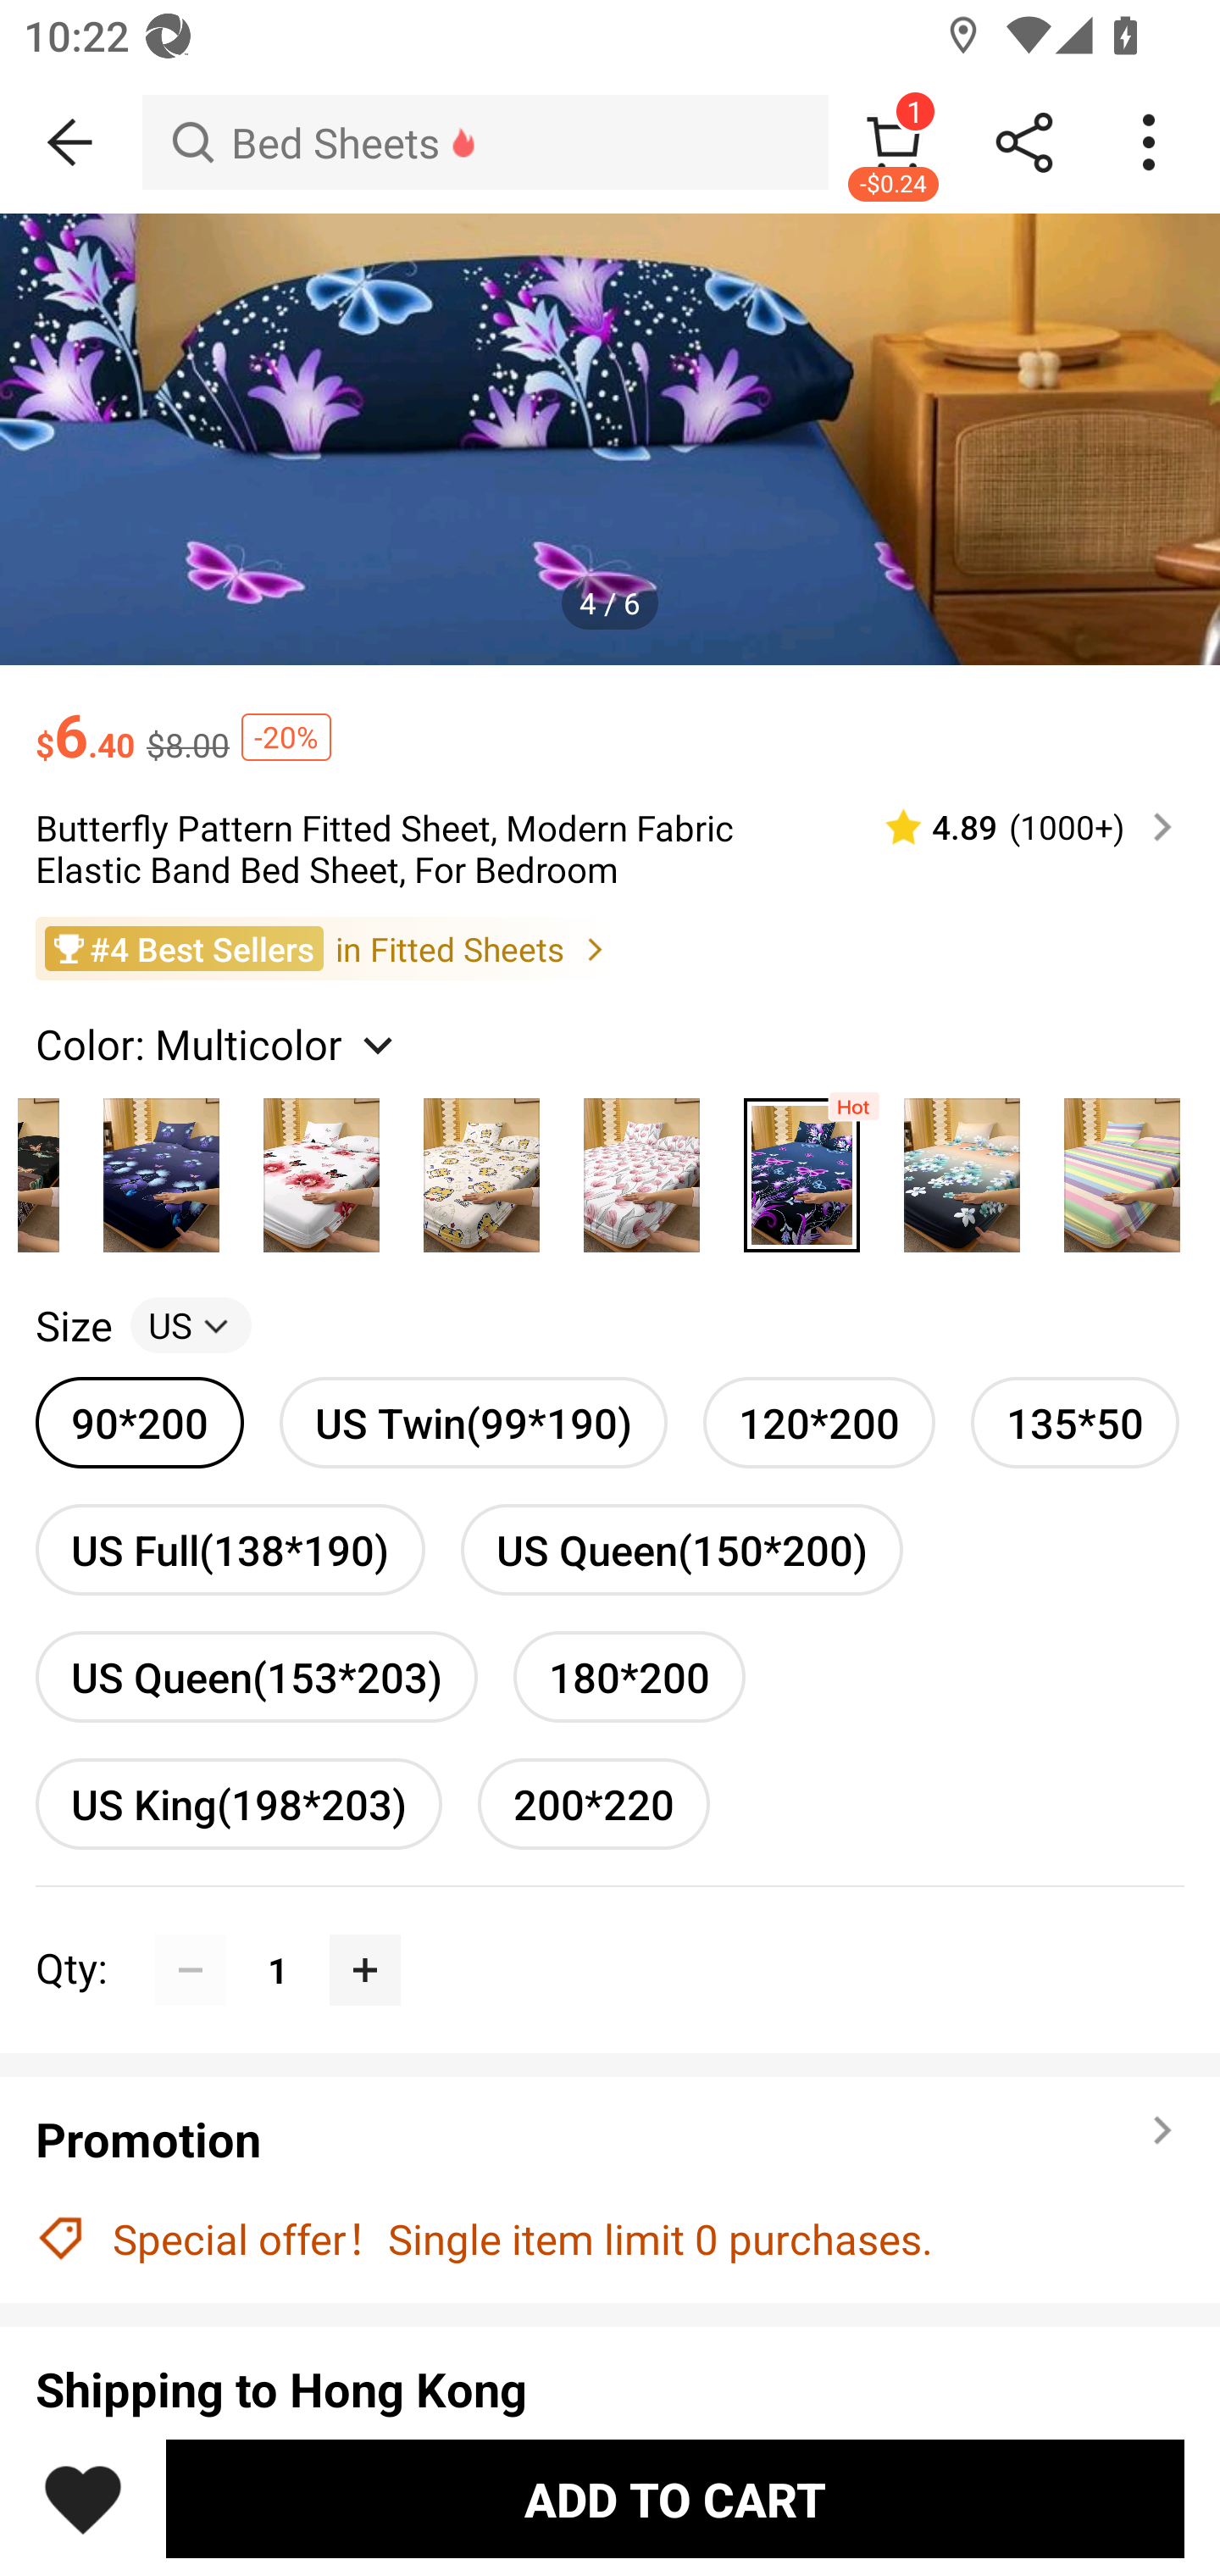  I want to click on US Twin(99*190) US Twin(99*190)unselected option, so click(473, 1423).